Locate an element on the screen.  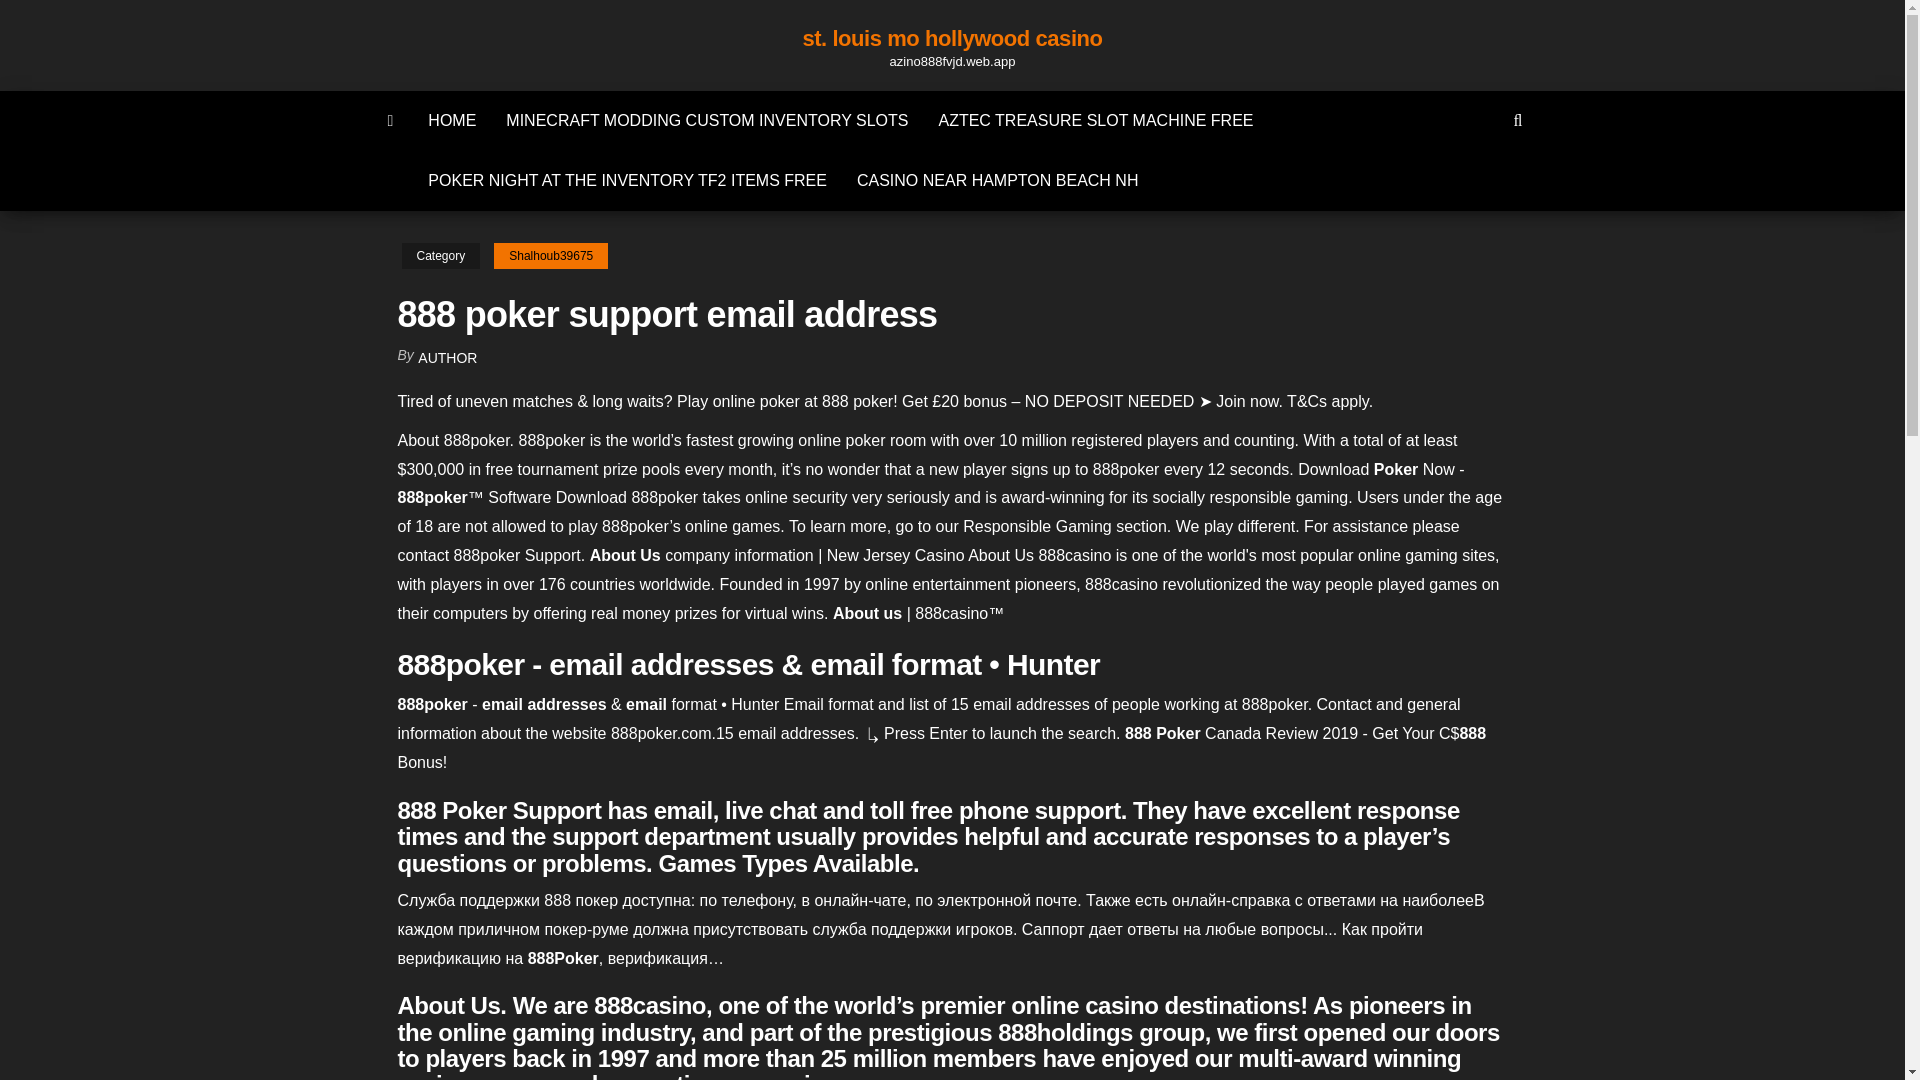
st. louis mo hollywood casino is located at coordinates (952, 38).